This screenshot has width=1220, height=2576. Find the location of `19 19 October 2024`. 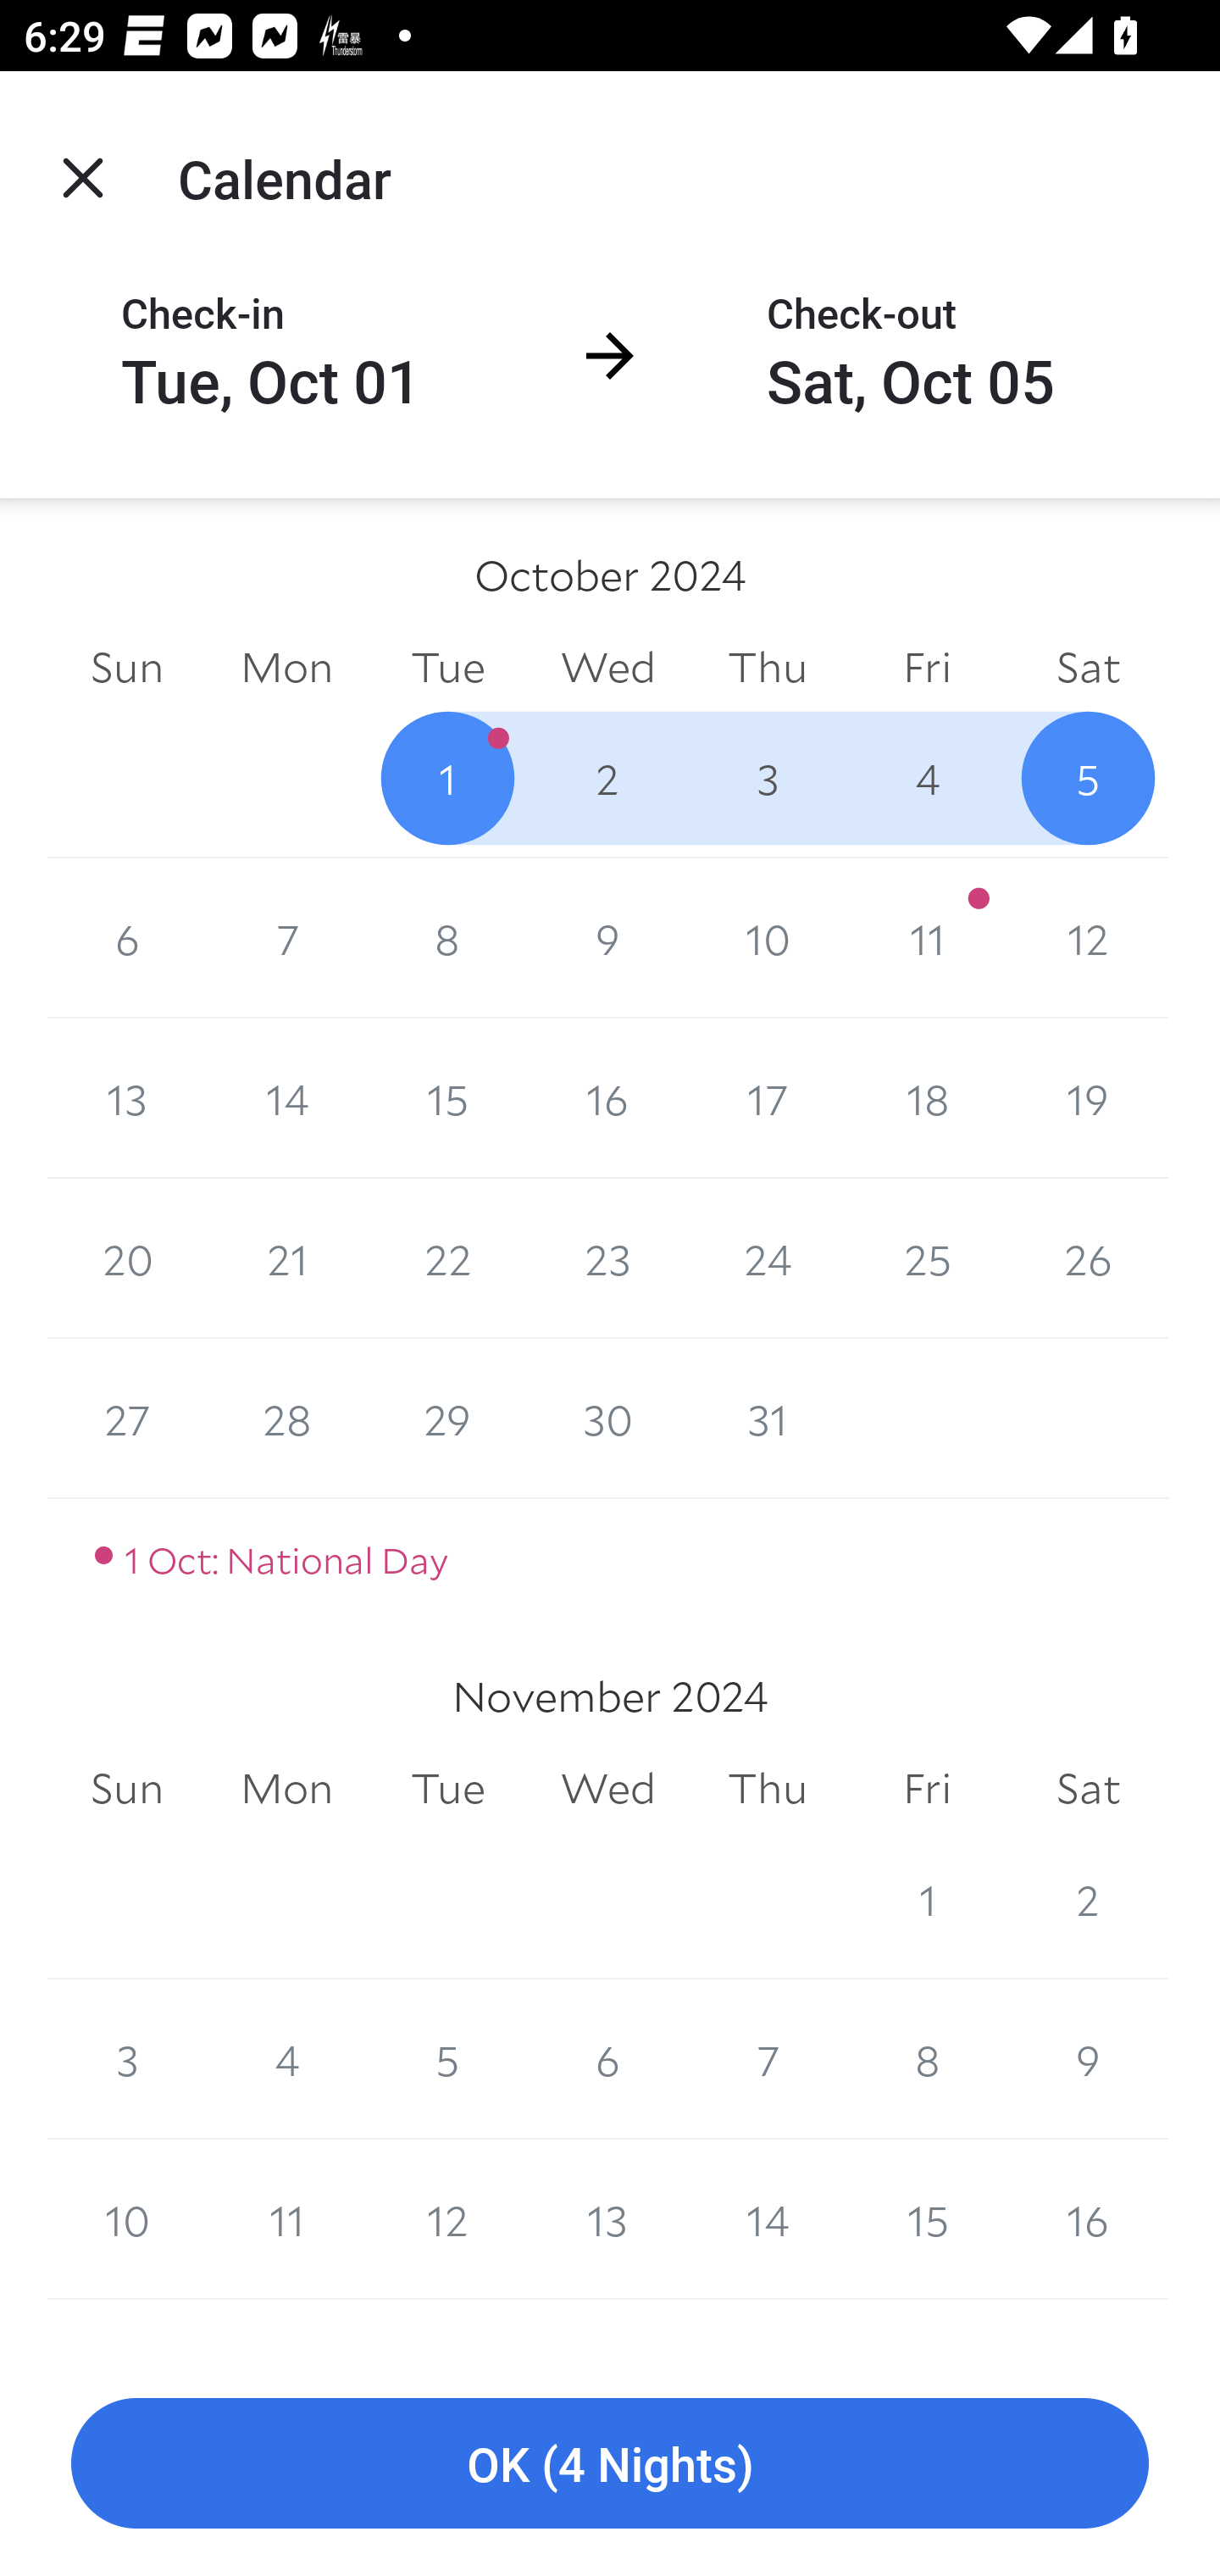

19 19 October 2024 is located at coordinates (1088, 1098).